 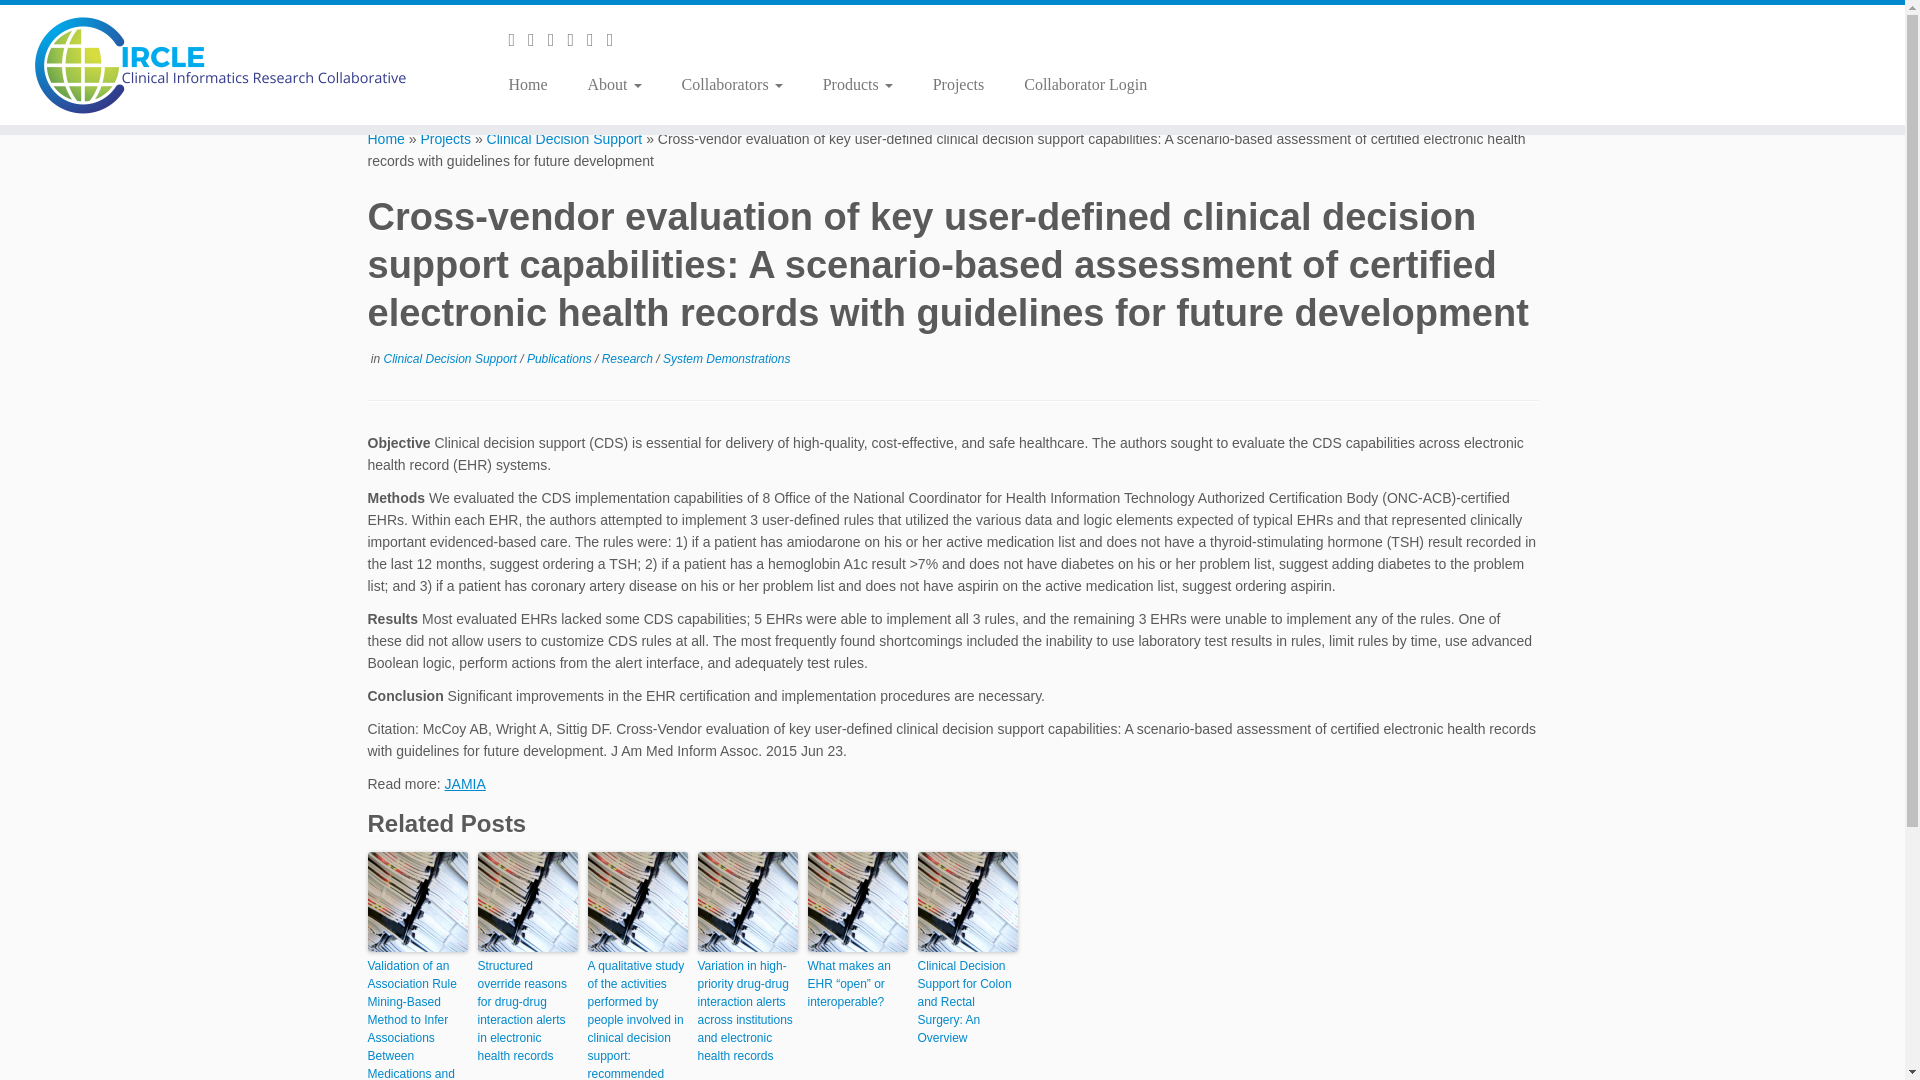 What do you see at coordinates (565, 138) in the screenshot?
I see `Clinical Decision Support` at bounding box center [565, 138].